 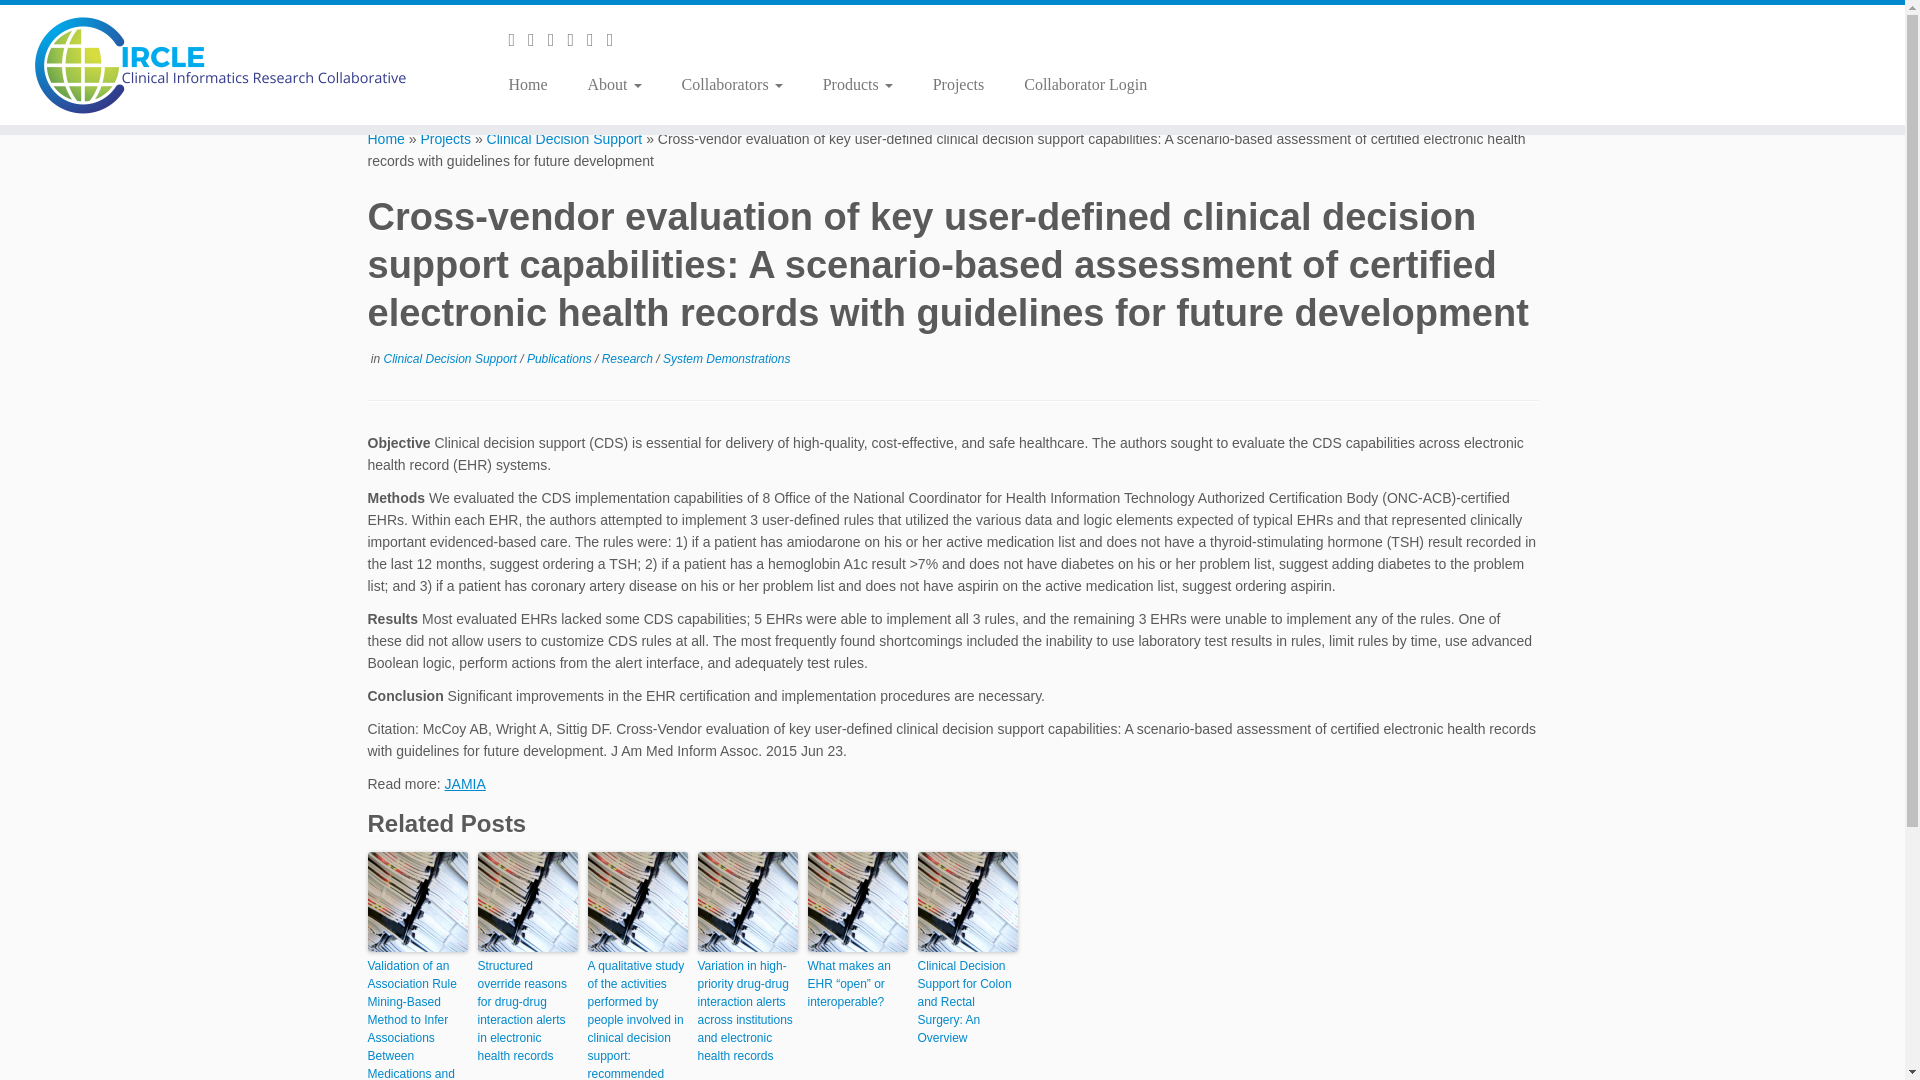 What do you see at coordinates (565, 138) in the screenshot?
I see `Clinical Decision Support` at bounding box center [565, 138].